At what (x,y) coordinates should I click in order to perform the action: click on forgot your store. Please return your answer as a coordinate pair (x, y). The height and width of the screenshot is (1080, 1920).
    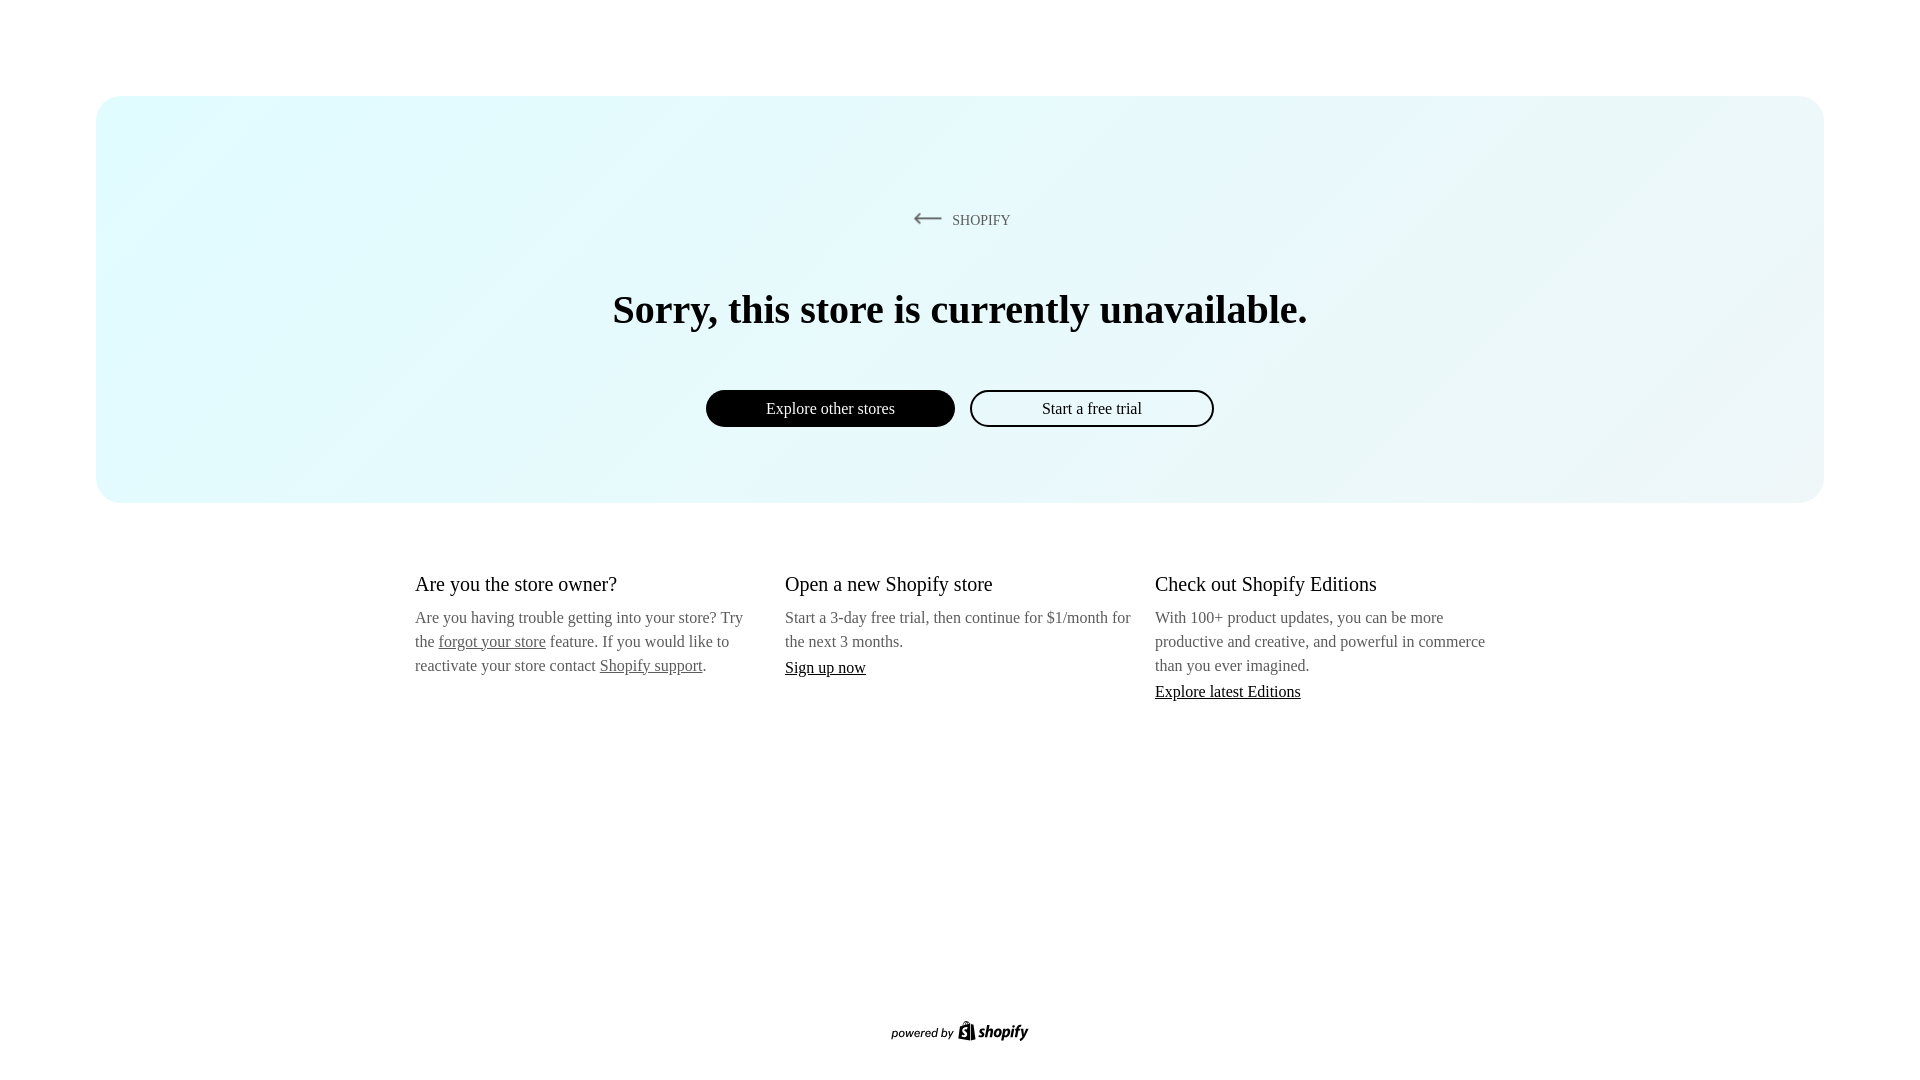
    Looking at the image, I should click on (492, 641).